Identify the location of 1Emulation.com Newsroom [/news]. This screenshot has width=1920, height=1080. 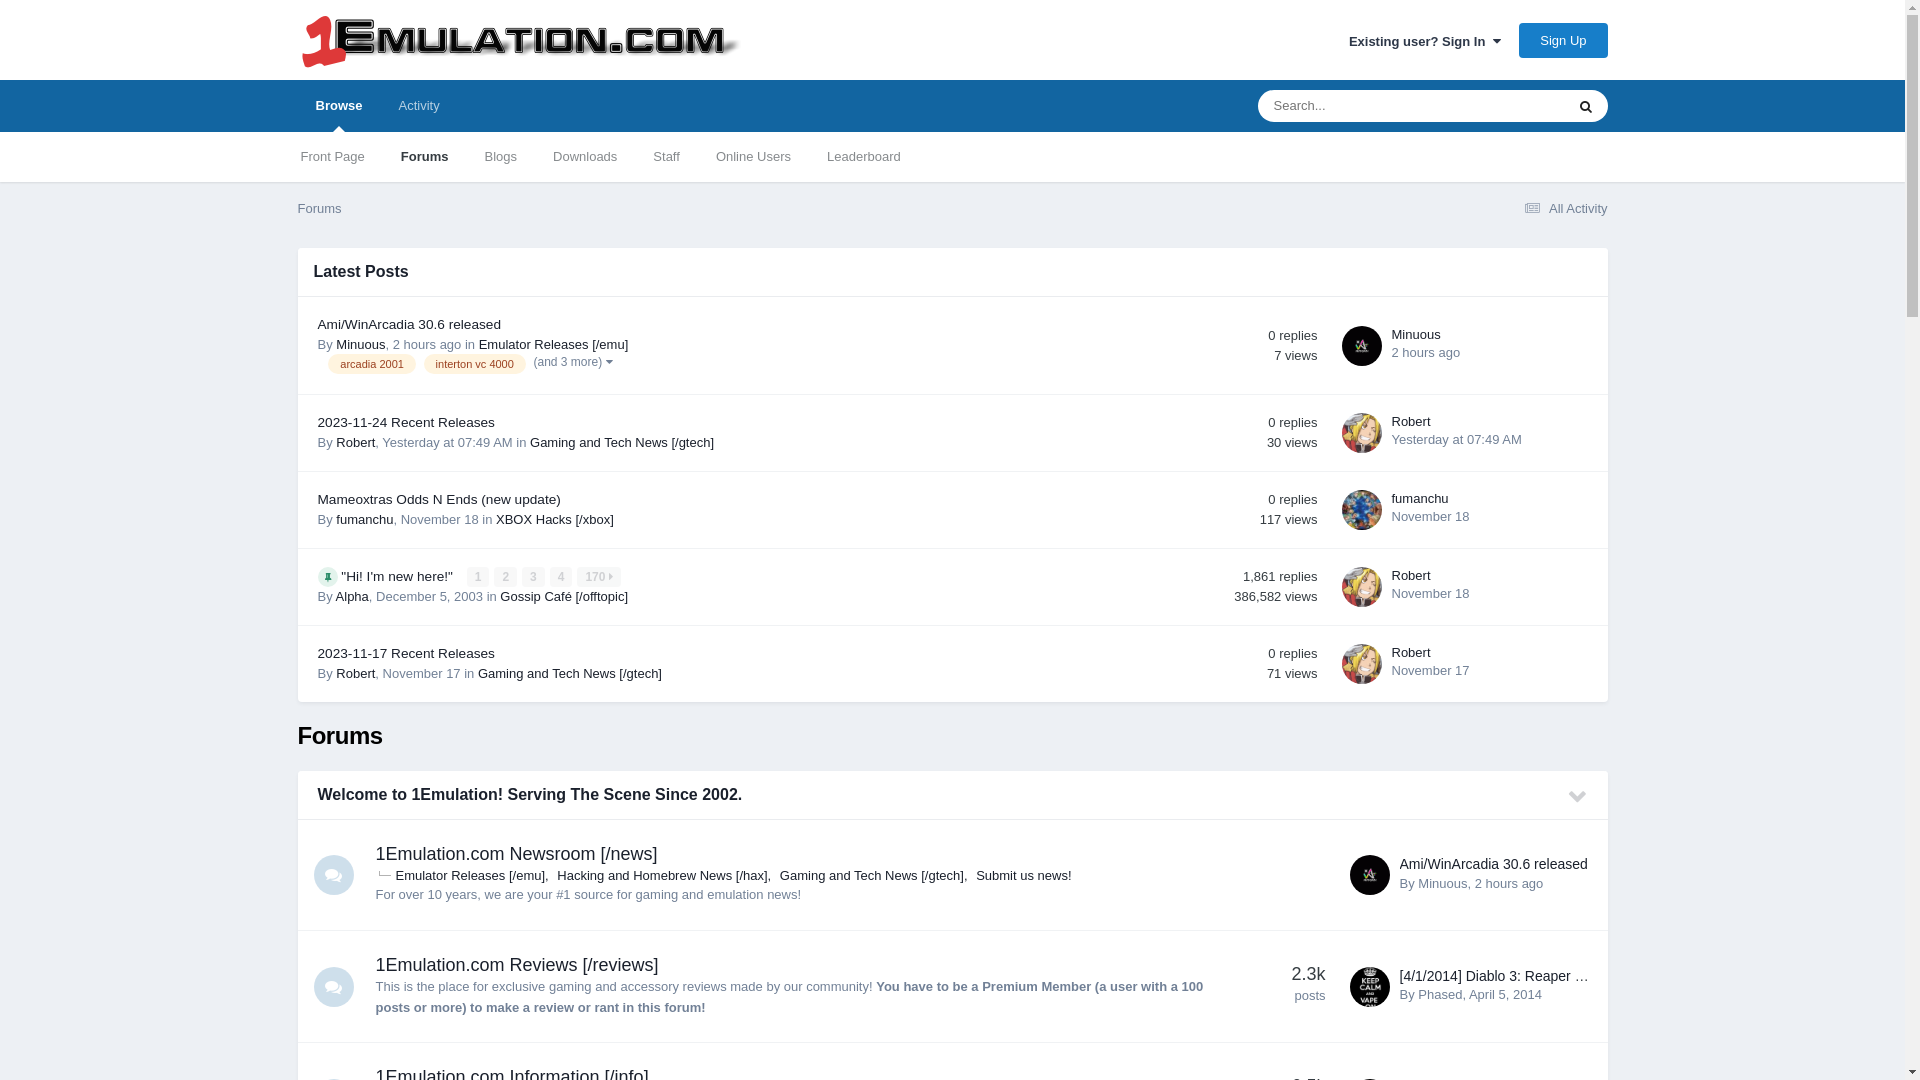
(517, 854).